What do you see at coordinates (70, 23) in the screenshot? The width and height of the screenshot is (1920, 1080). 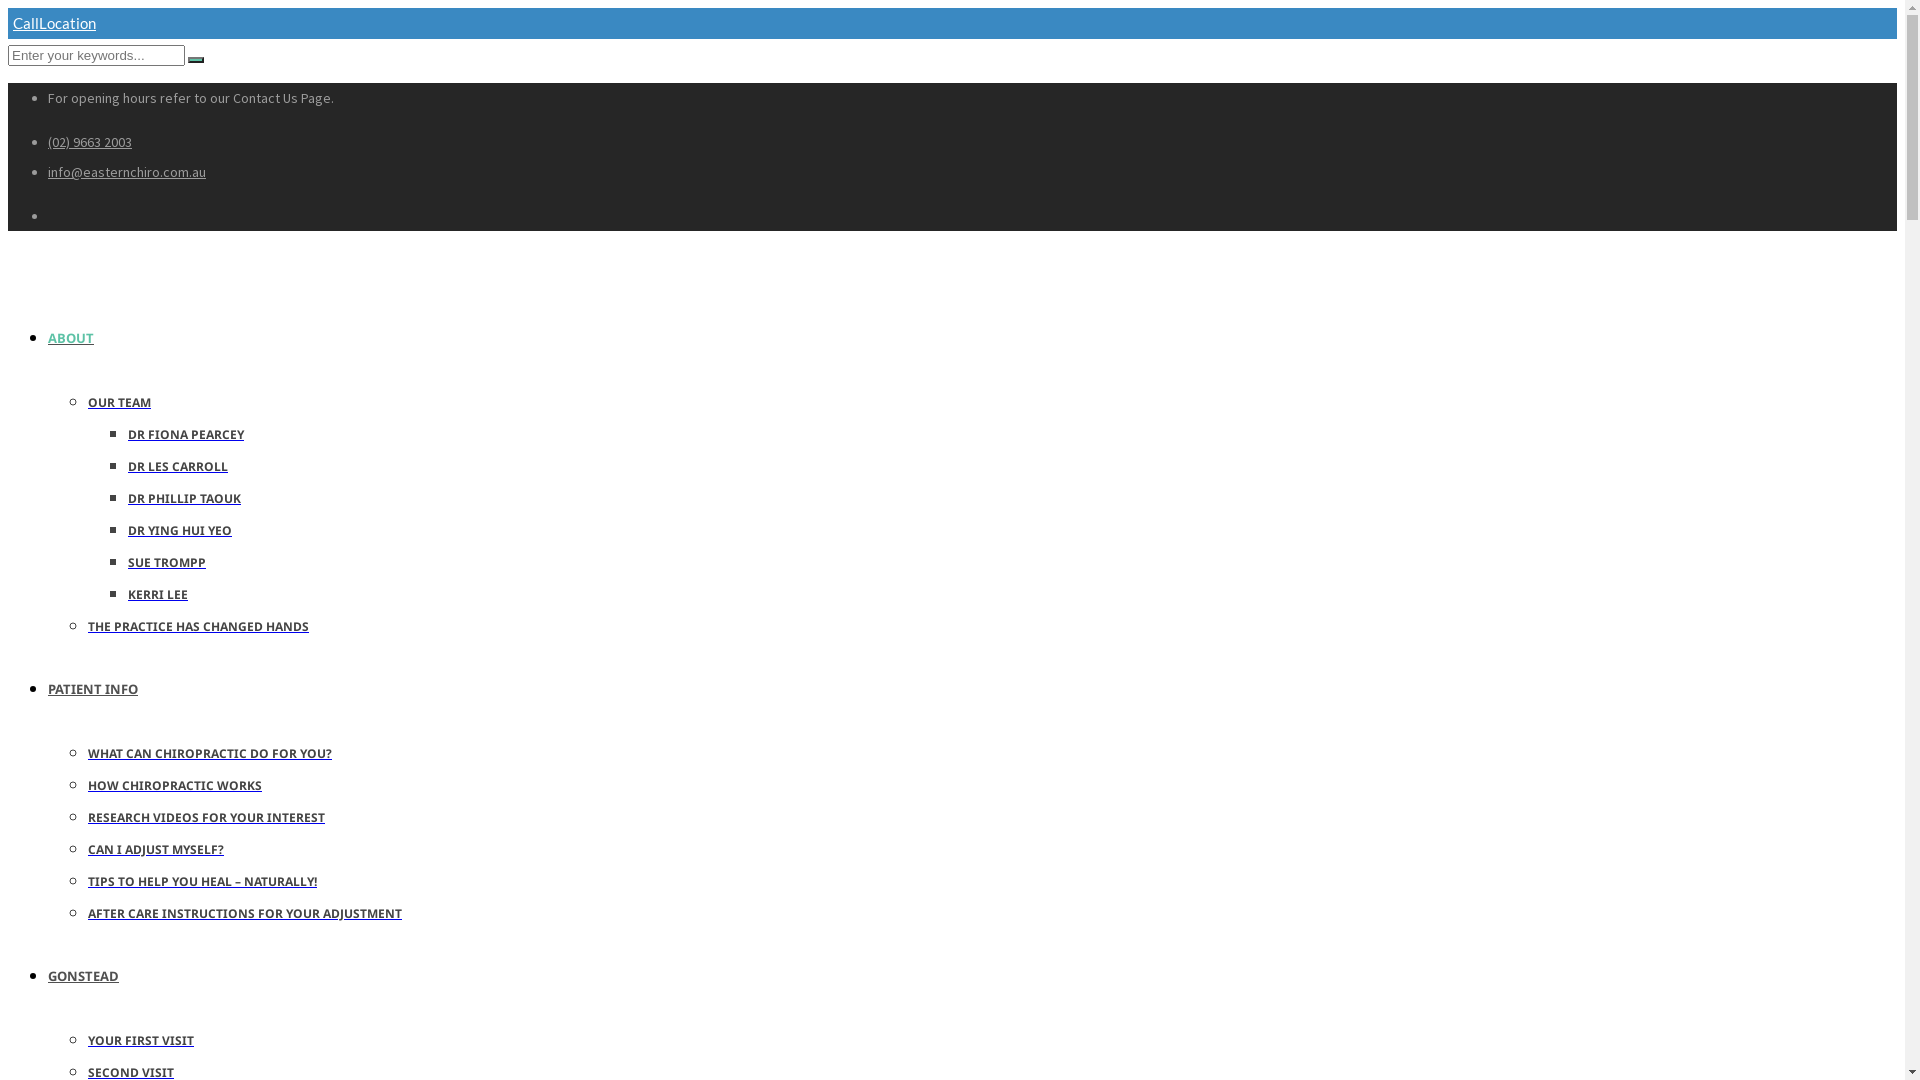 I see `Location` at bounding box center [70, 23].